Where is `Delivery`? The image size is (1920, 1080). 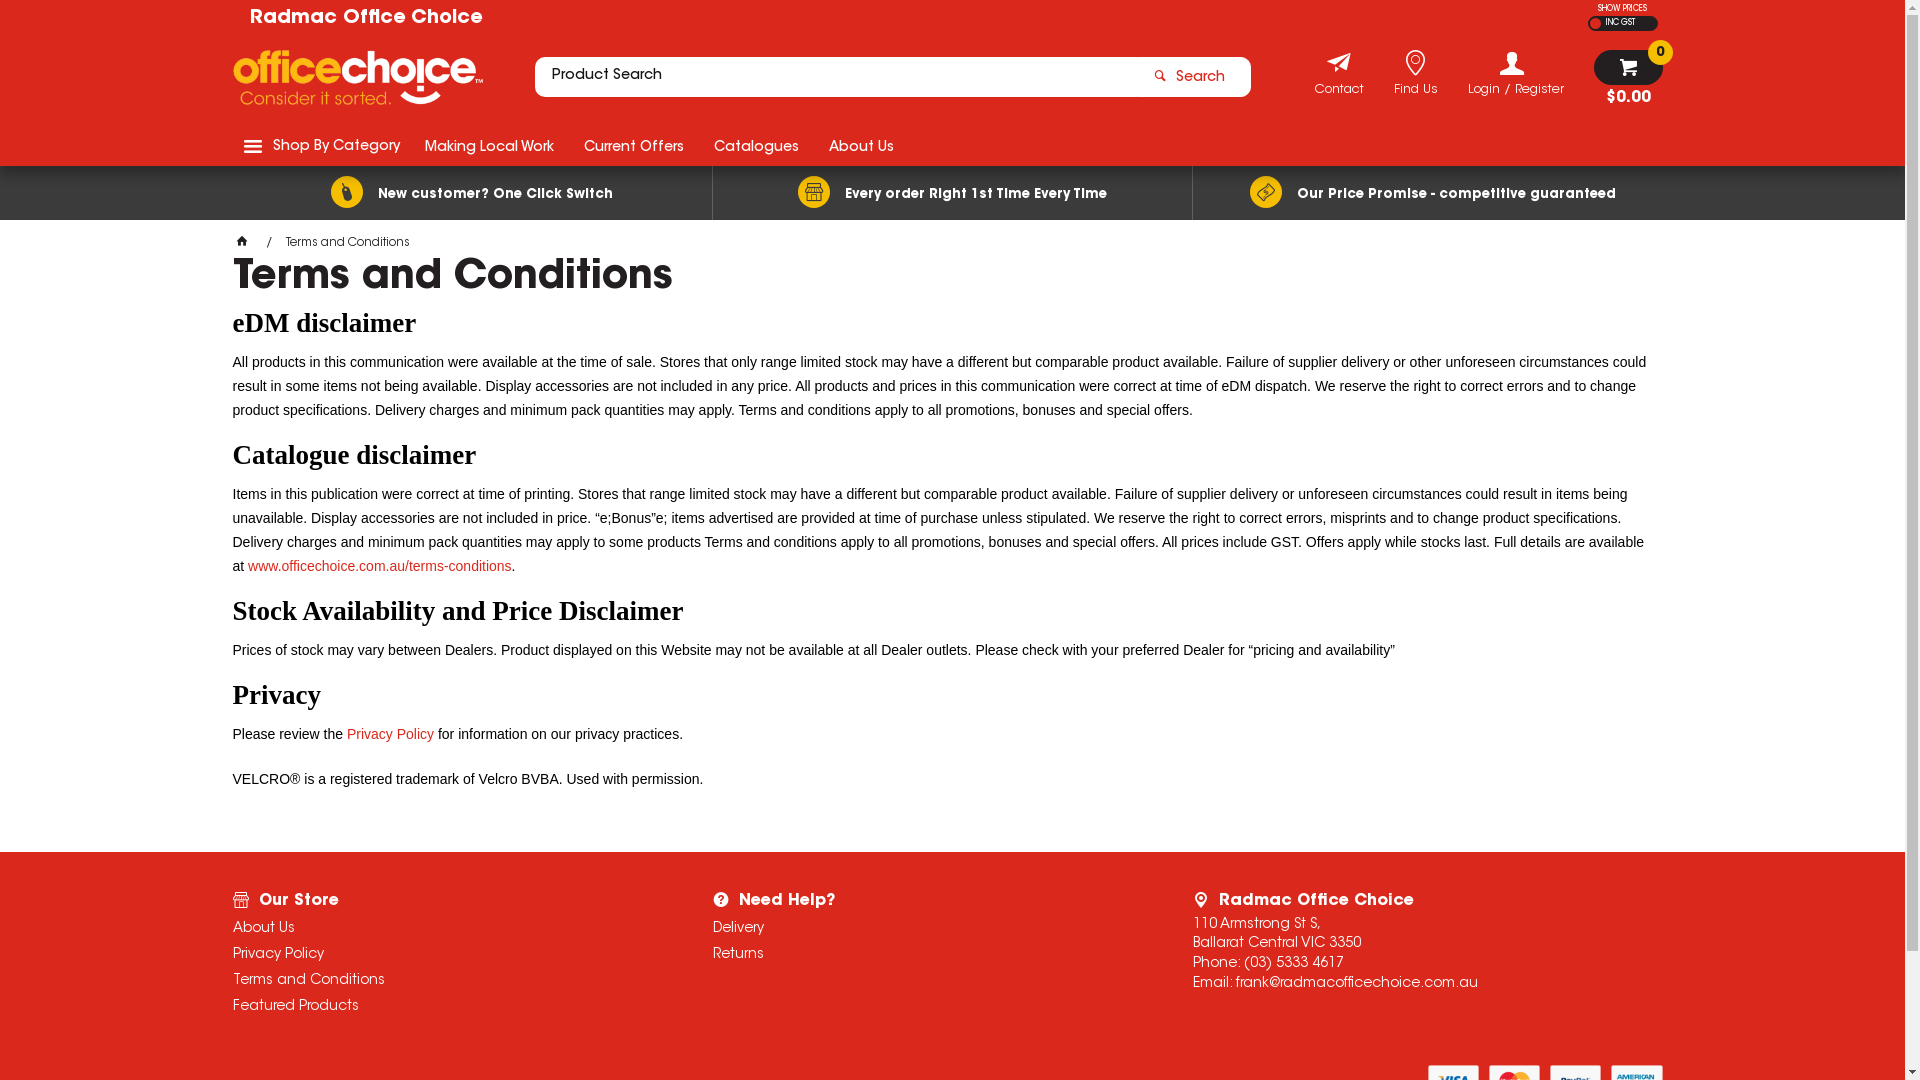 Delivery is located at coordinates (926, 929).